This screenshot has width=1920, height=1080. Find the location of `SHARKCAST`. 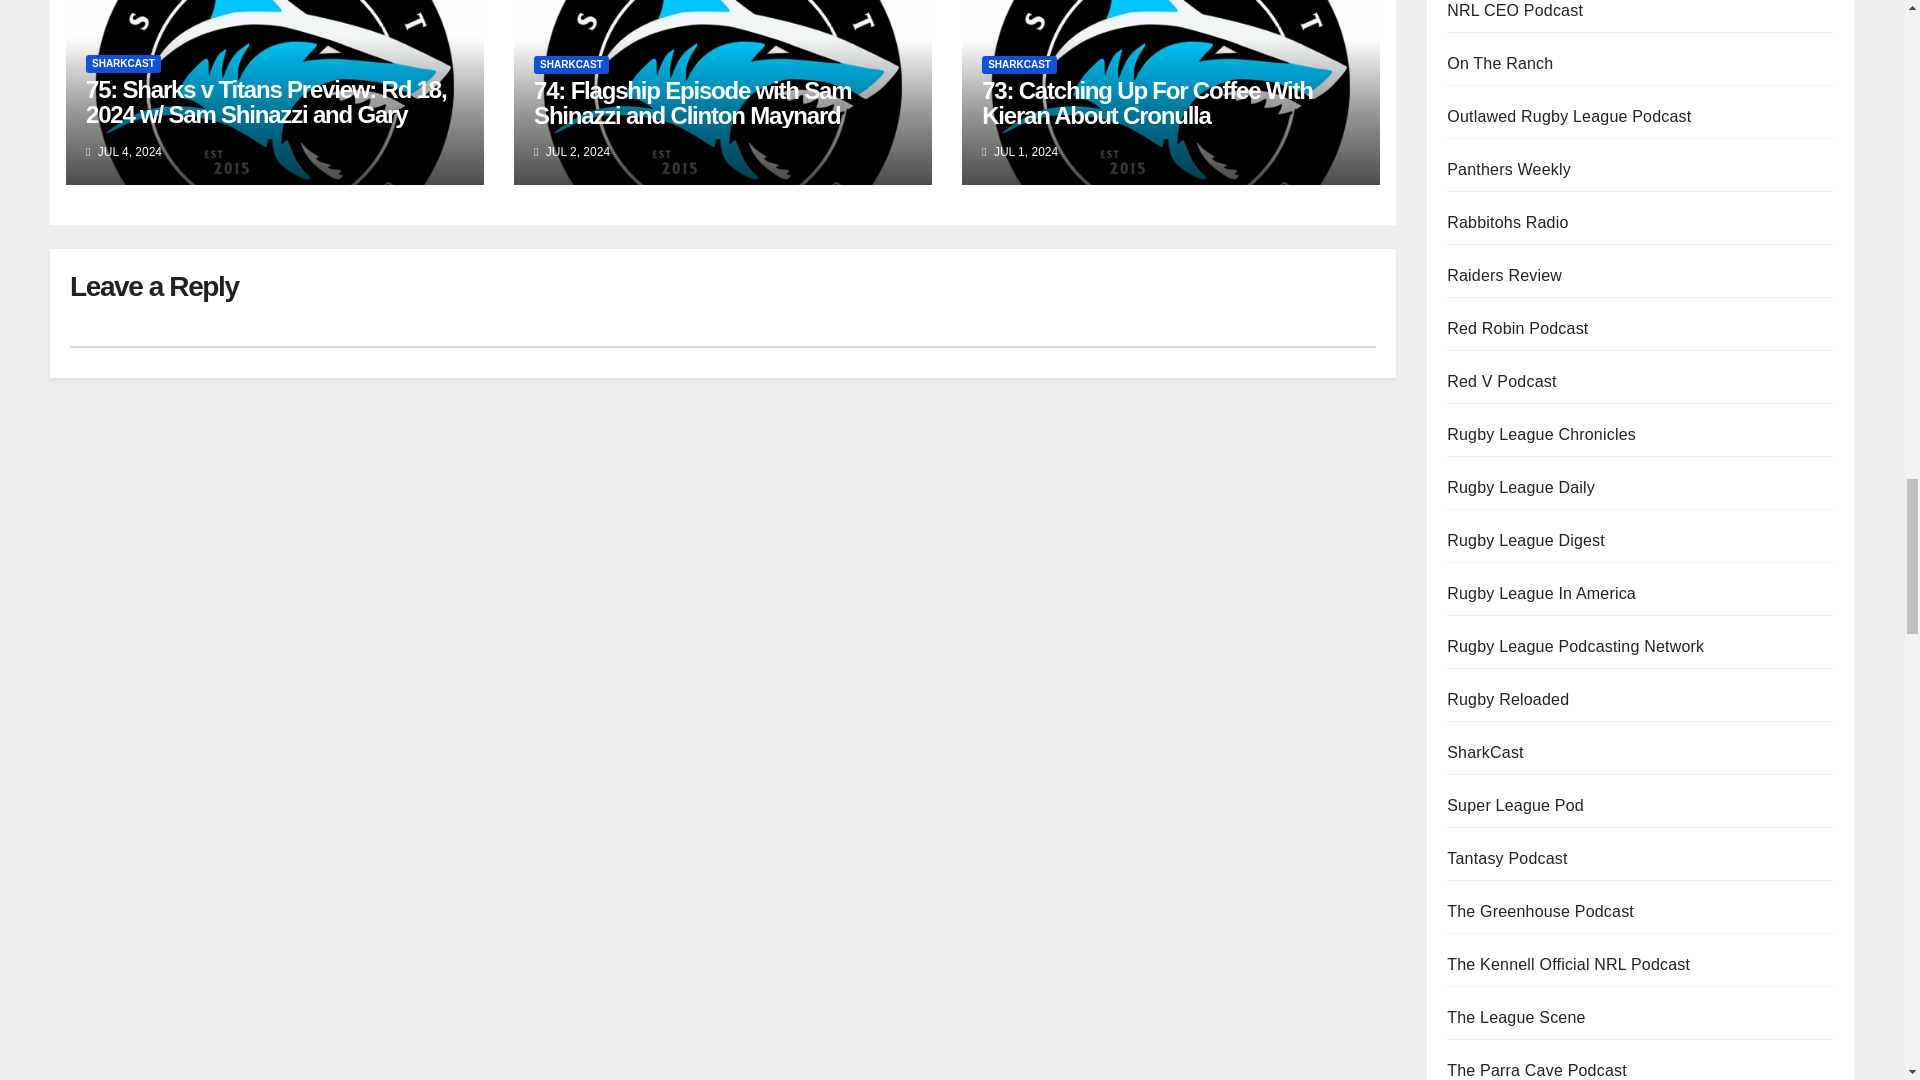

SHARKCAST is located at coordinates (124, 64).